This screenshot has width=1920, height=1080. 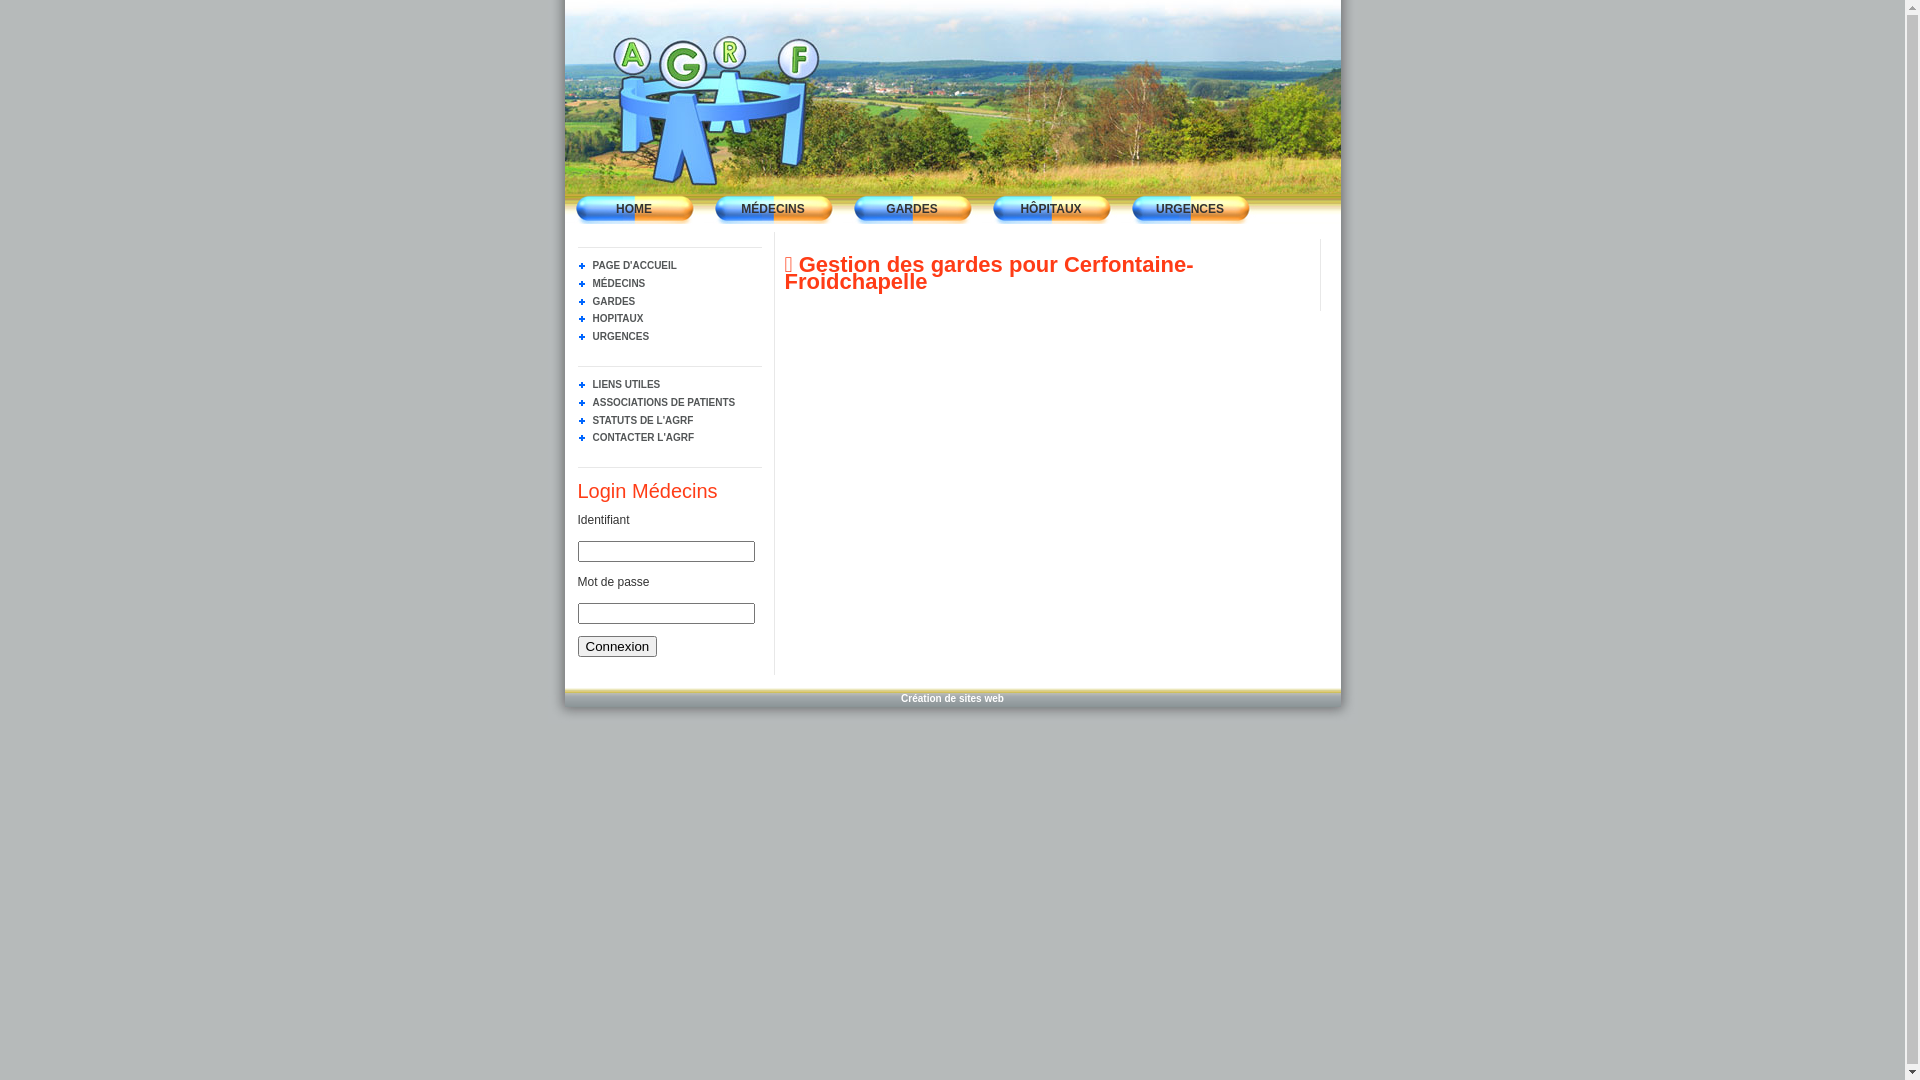 What do you see at coordinates (669, 674) in the screenshot?
I see `spacer` at bounding box center [669, 674].